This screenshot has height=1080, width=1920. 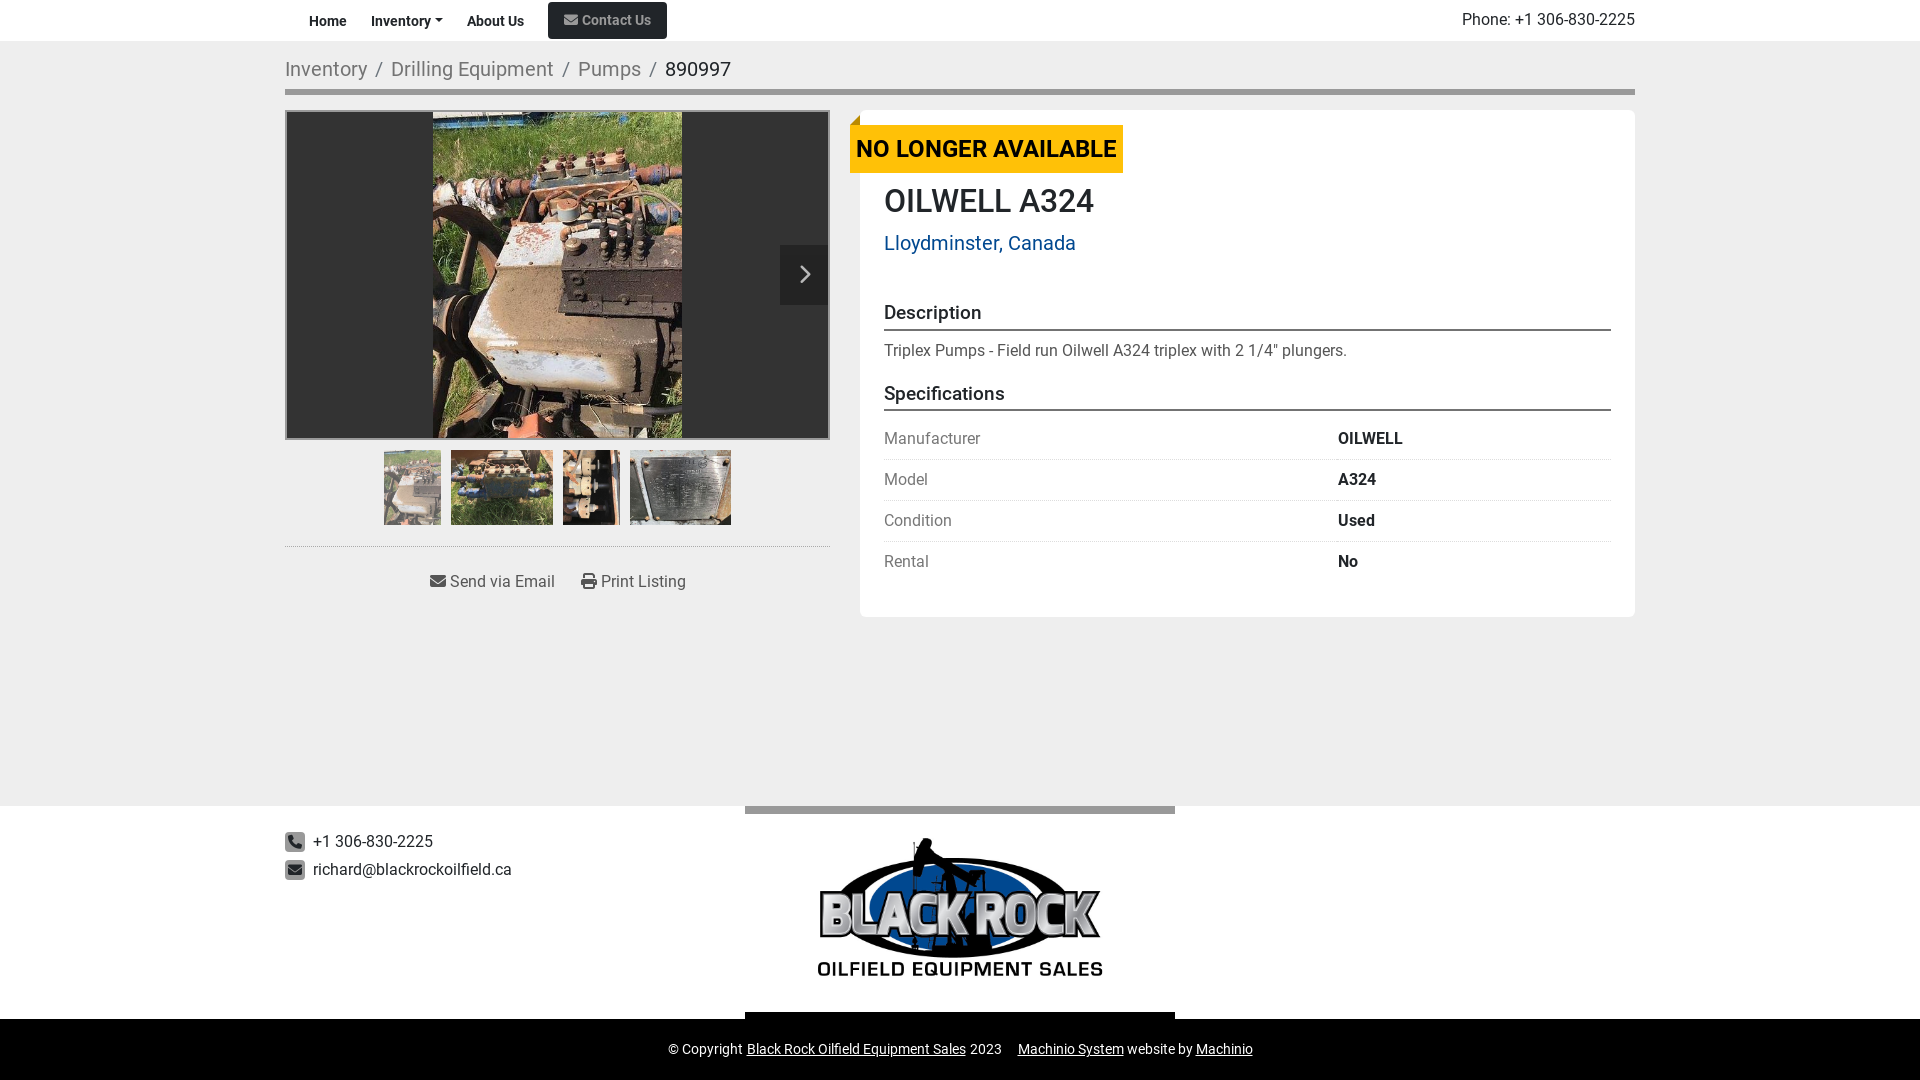 I want to click on richard@blackrockoilfield.ca, so click(x=412, y=870).